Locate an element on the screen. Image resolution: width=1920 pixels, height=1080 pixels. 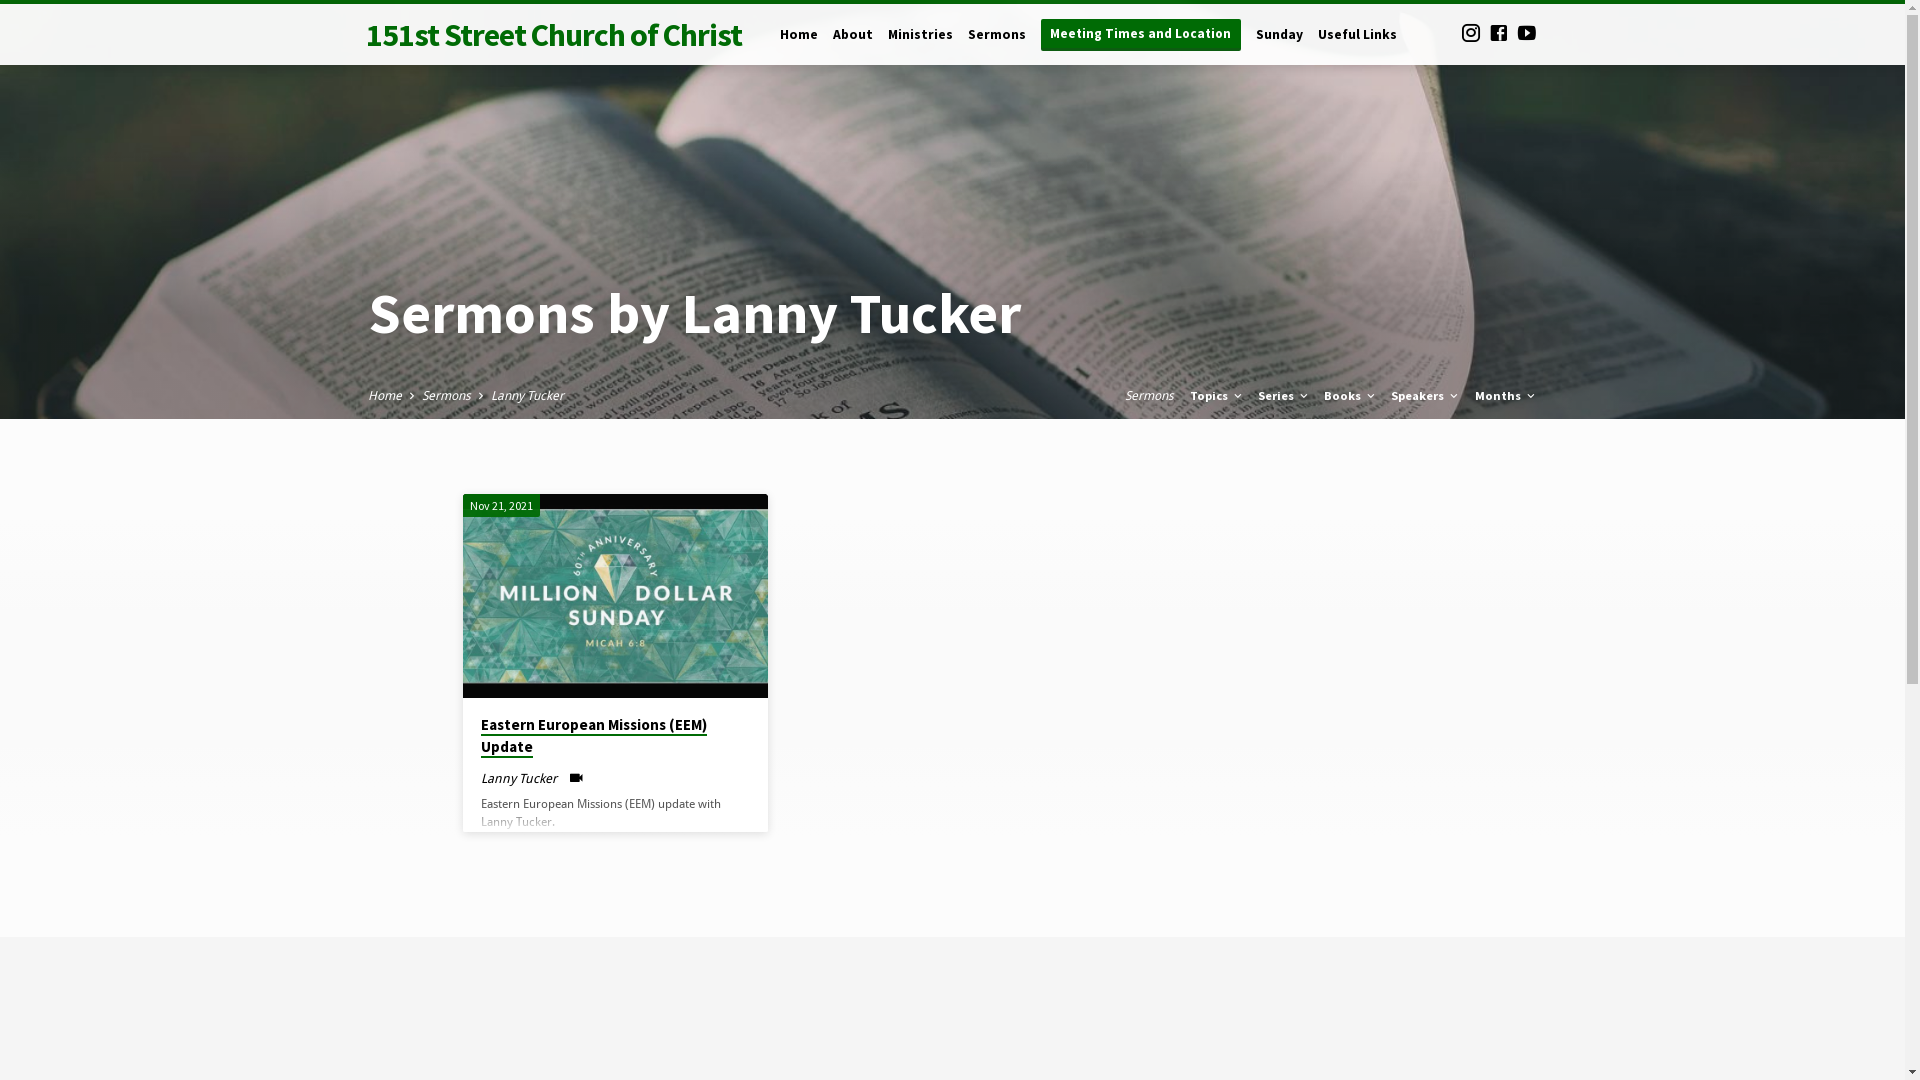
Home is located at coordinates (799, 48).